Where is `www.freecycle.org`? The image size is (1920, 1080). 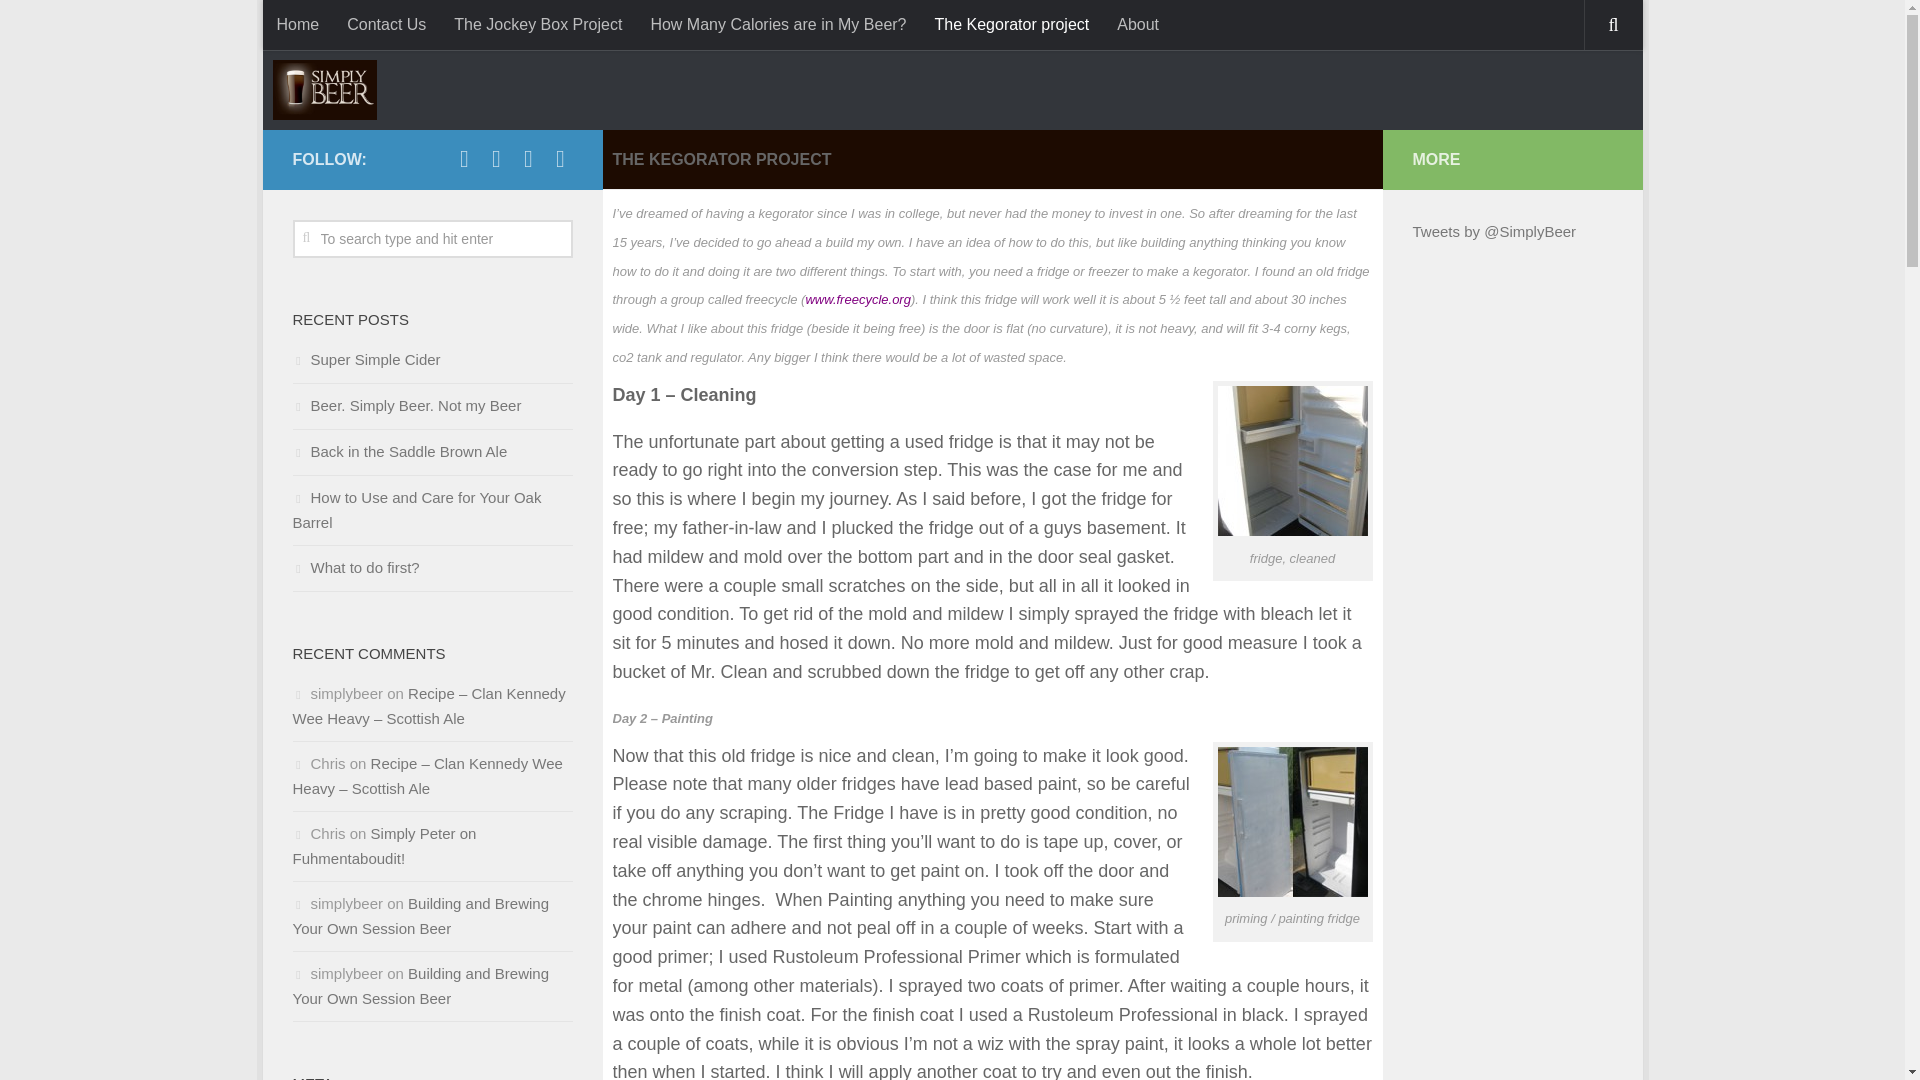
www.freecycle.org is located at coordinates (857, 298).